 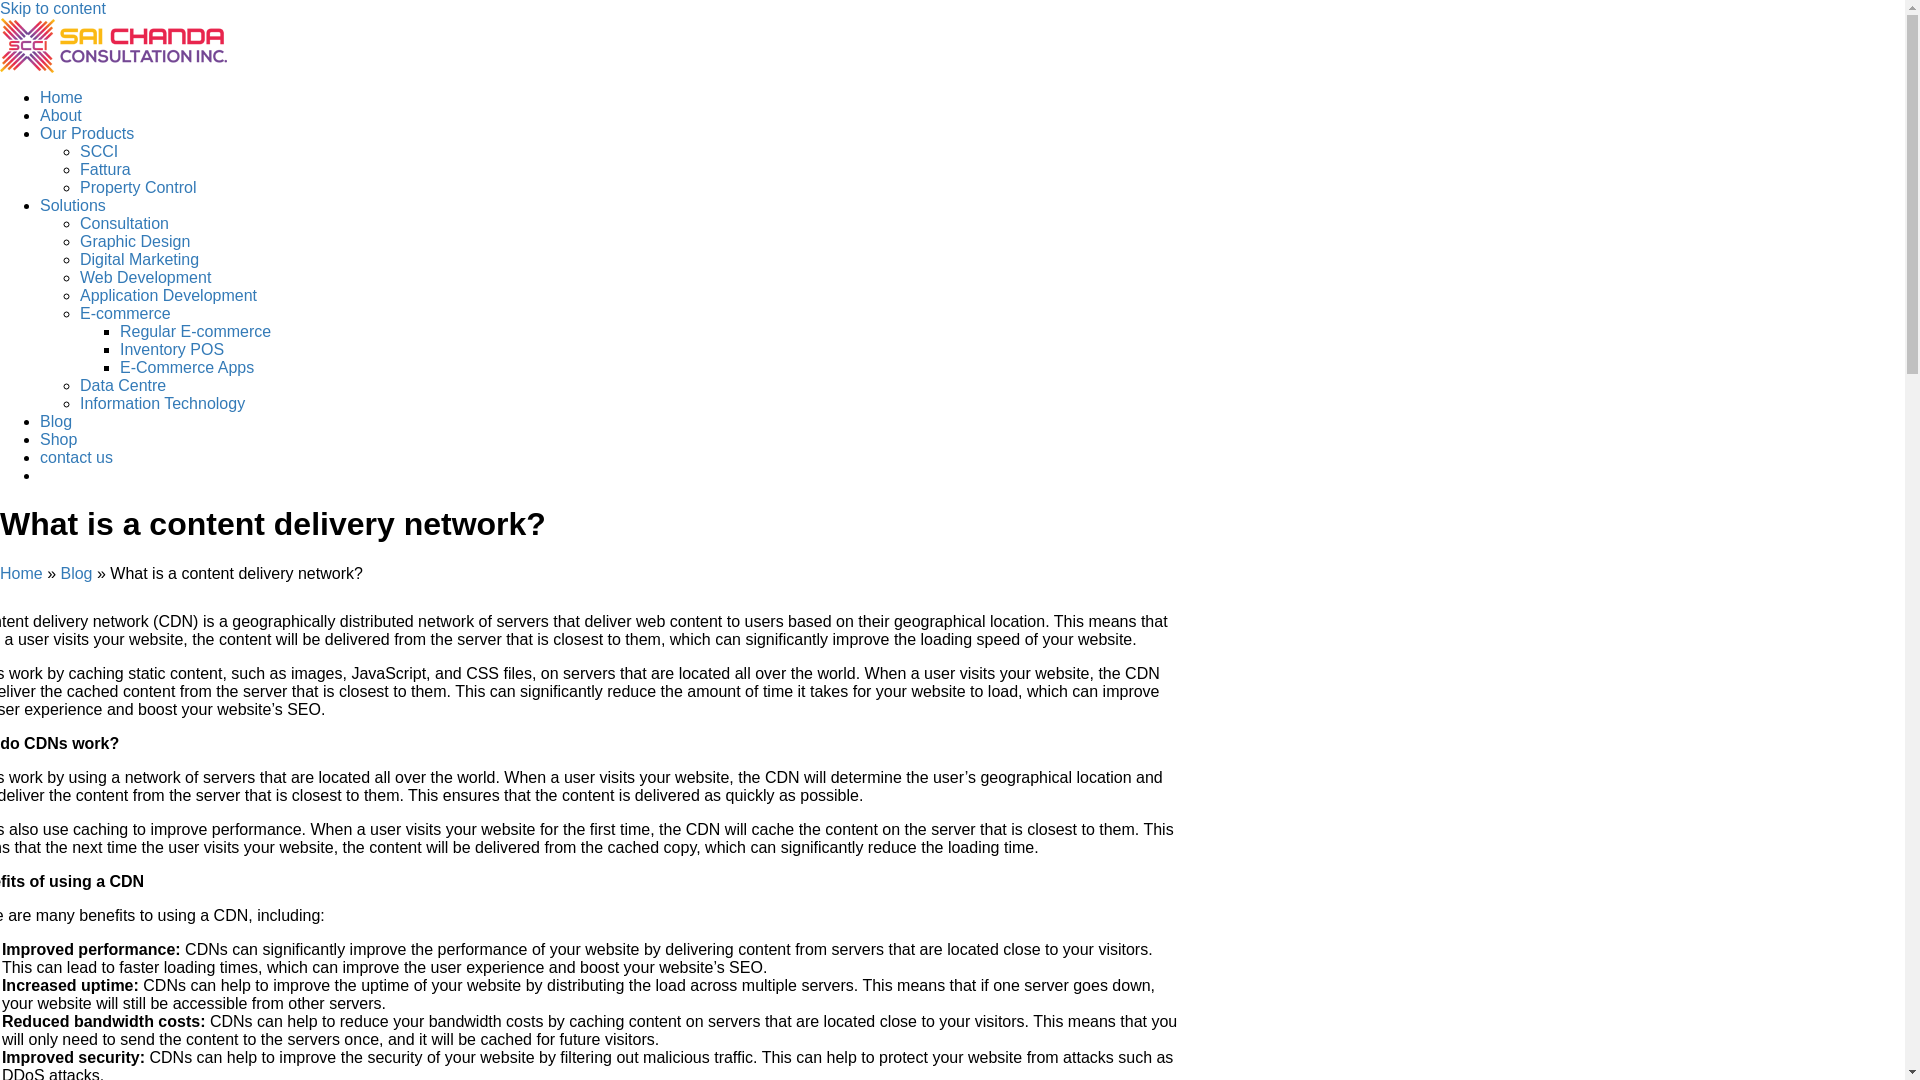 What do you see at coordinates (124, 223) in the screenshot?
I see `Consultation` at bounding box center [124, 223].